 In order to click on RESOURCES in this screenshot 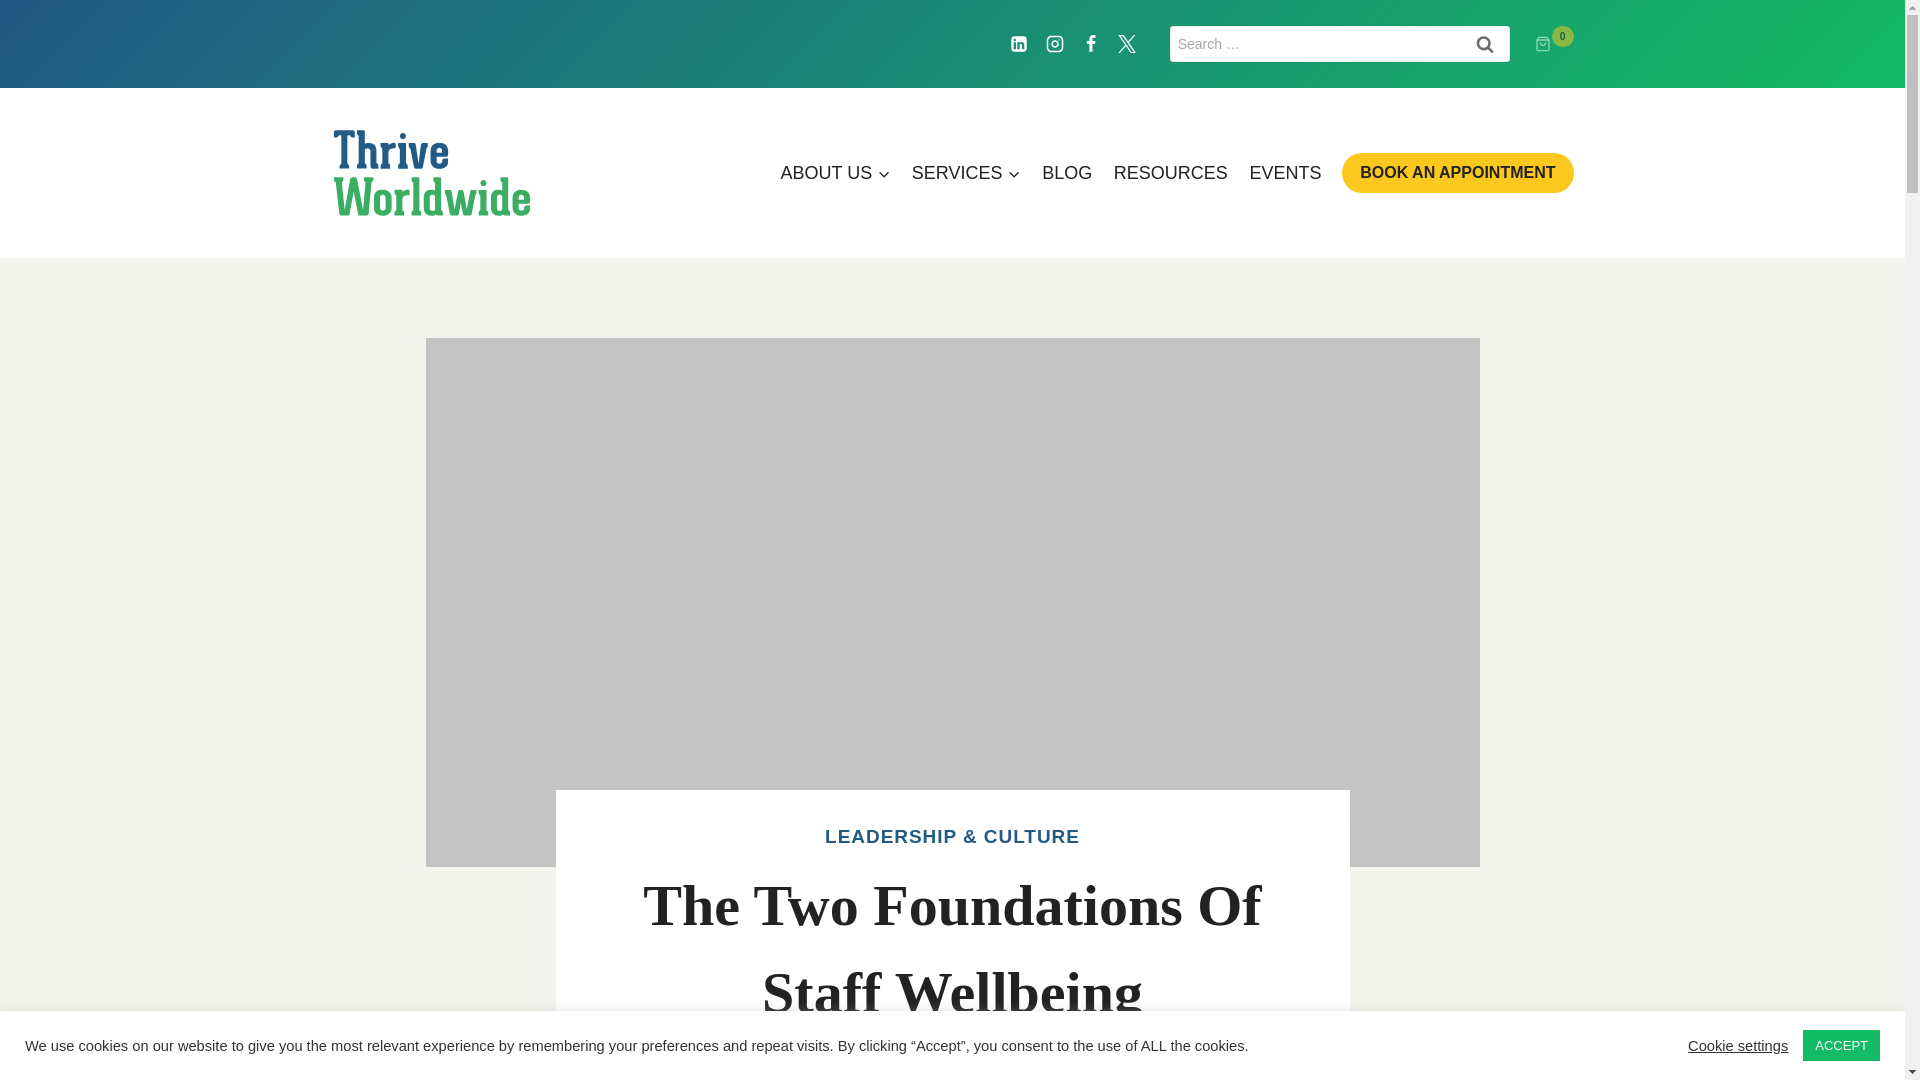, I will do `click(1170, 172)`.